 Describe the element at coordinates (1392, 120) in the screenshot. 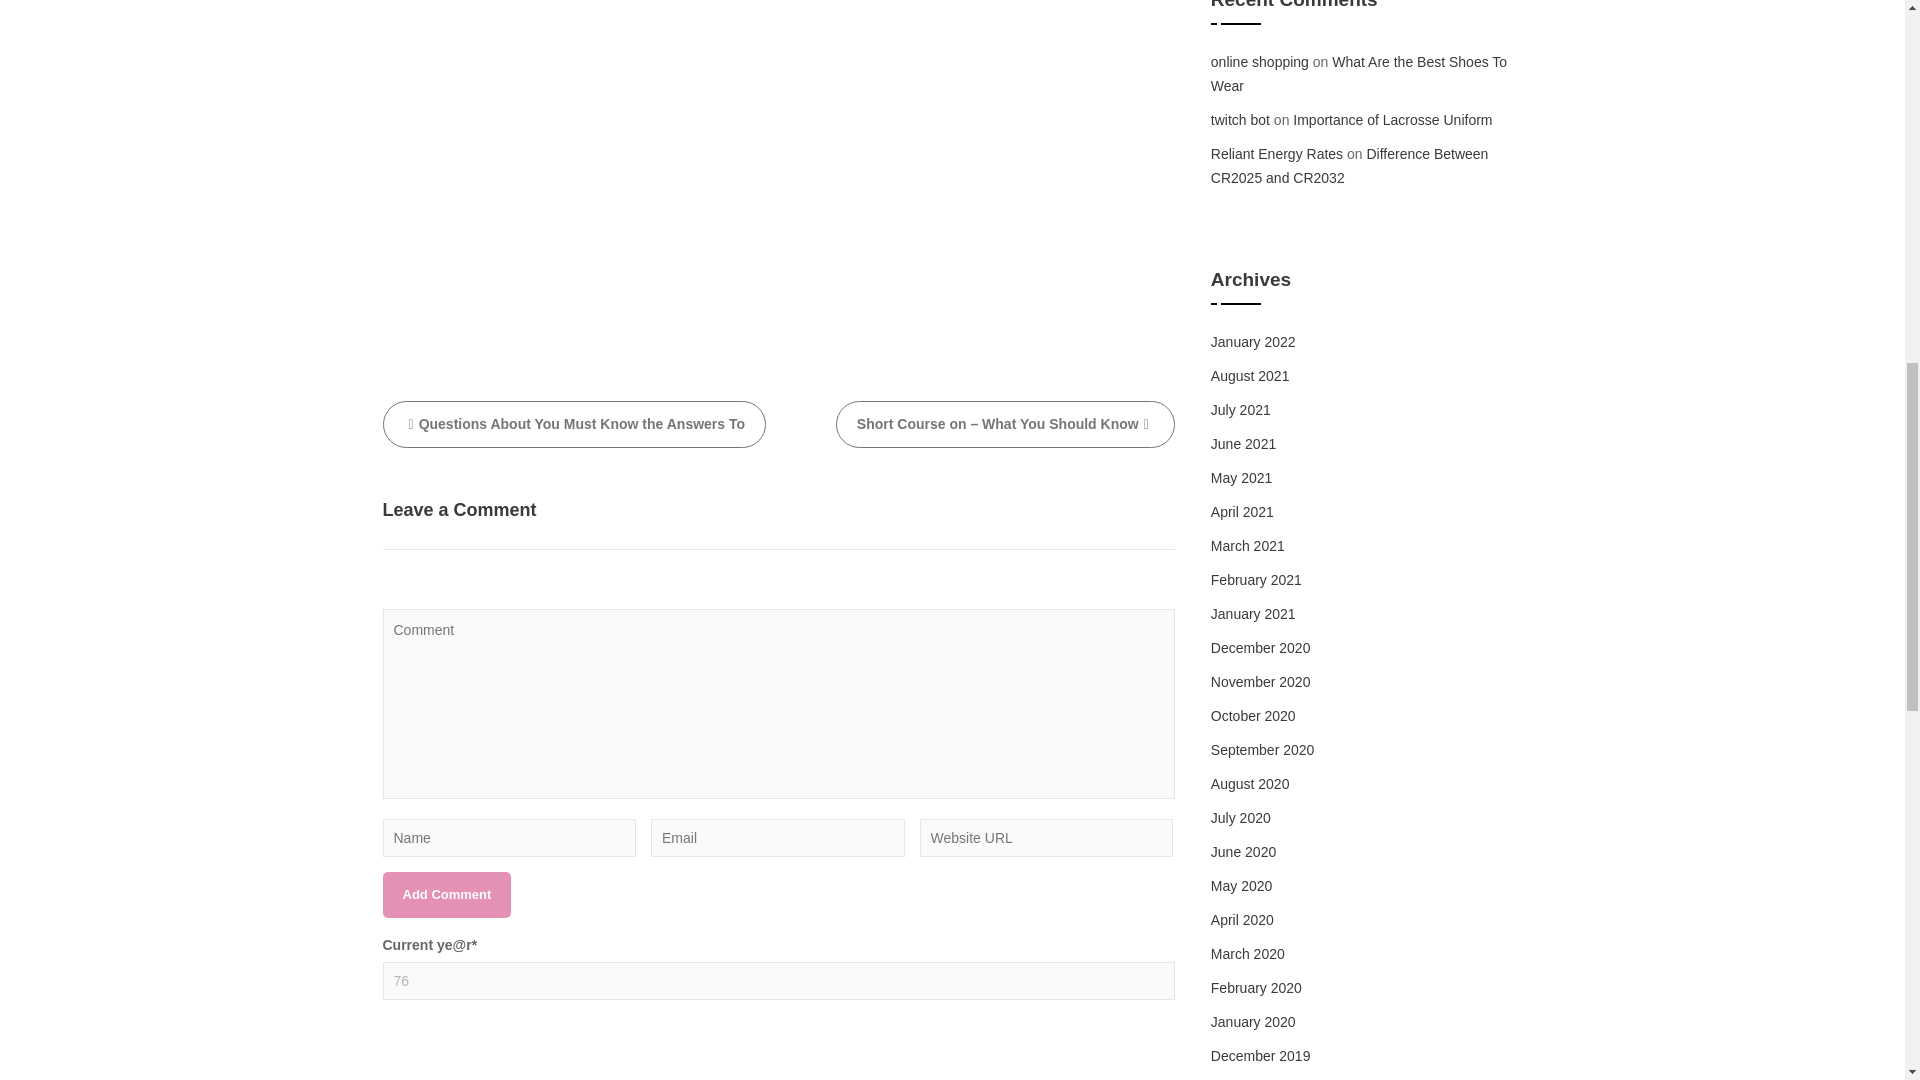

I see `Importance of Lacrosse Uniform` at that location.